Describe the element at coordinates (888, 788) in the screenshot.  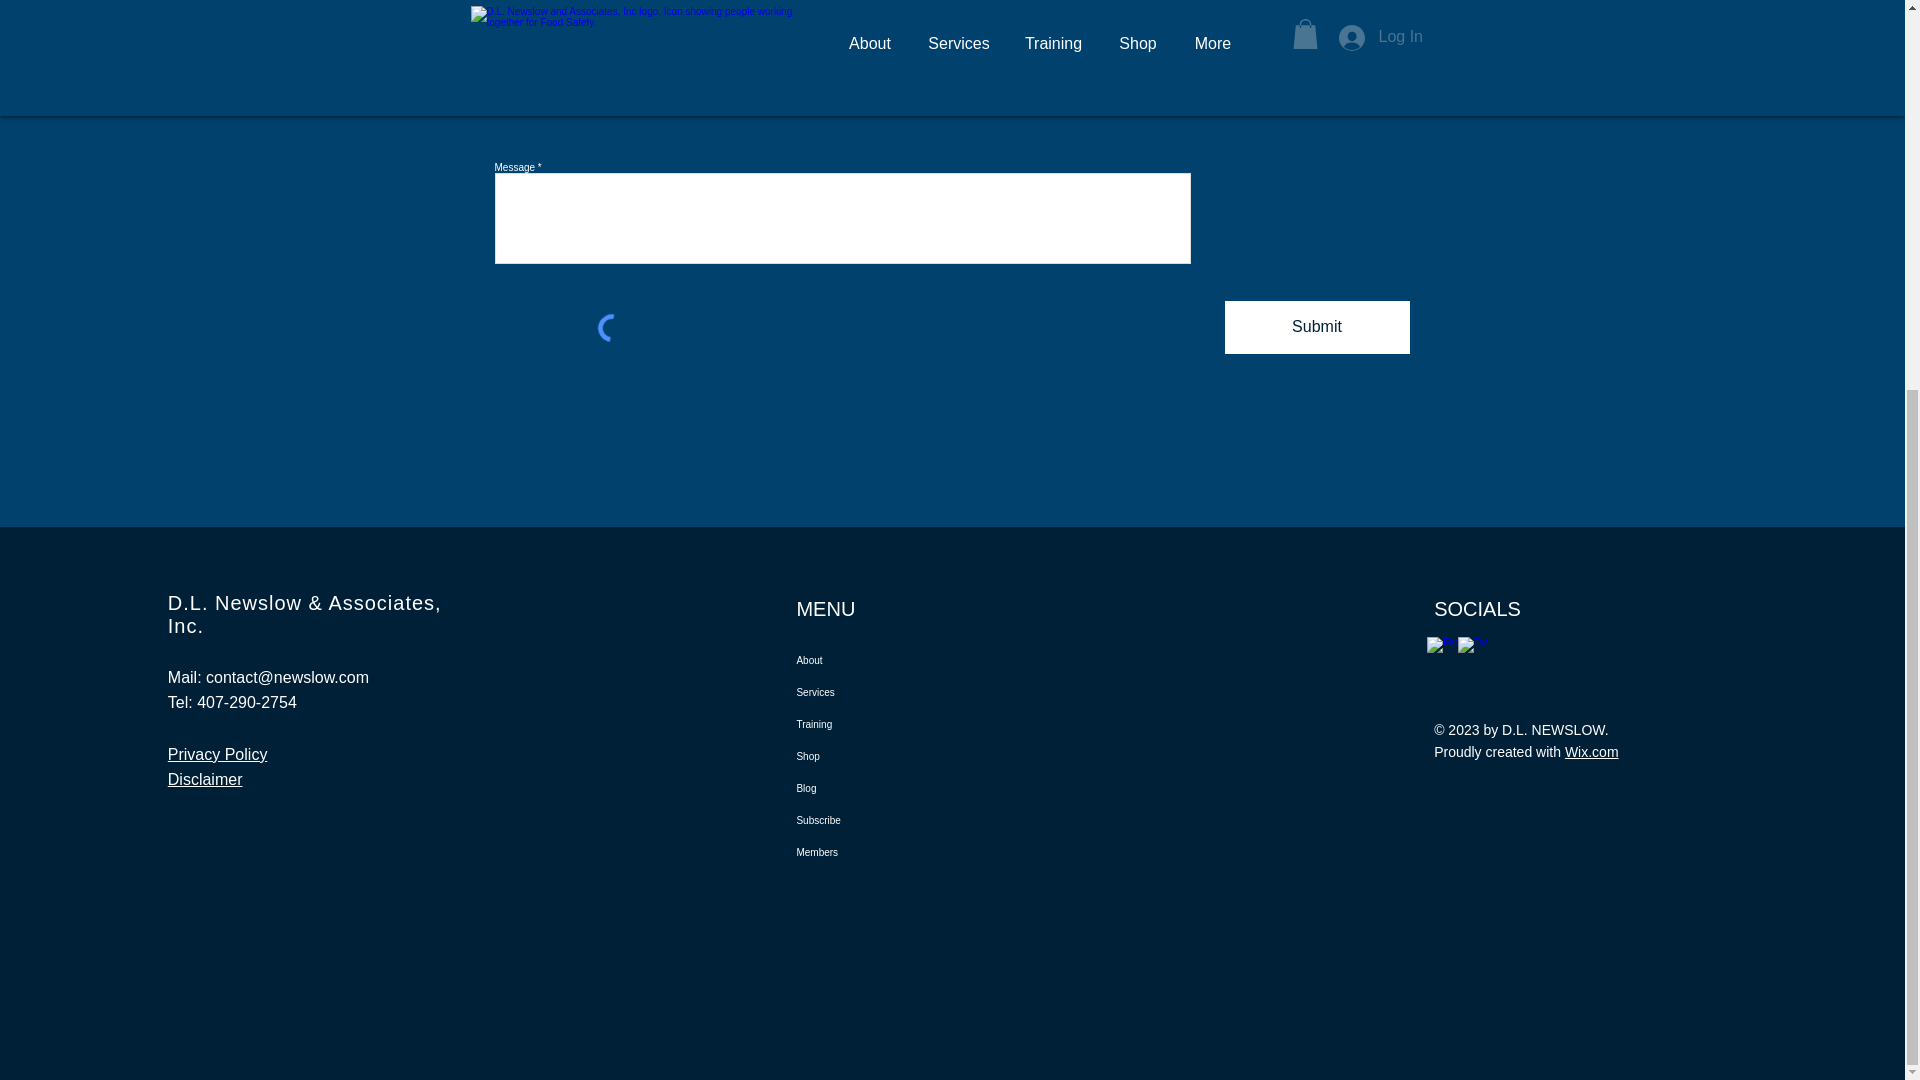
I see `Blog` at that location.